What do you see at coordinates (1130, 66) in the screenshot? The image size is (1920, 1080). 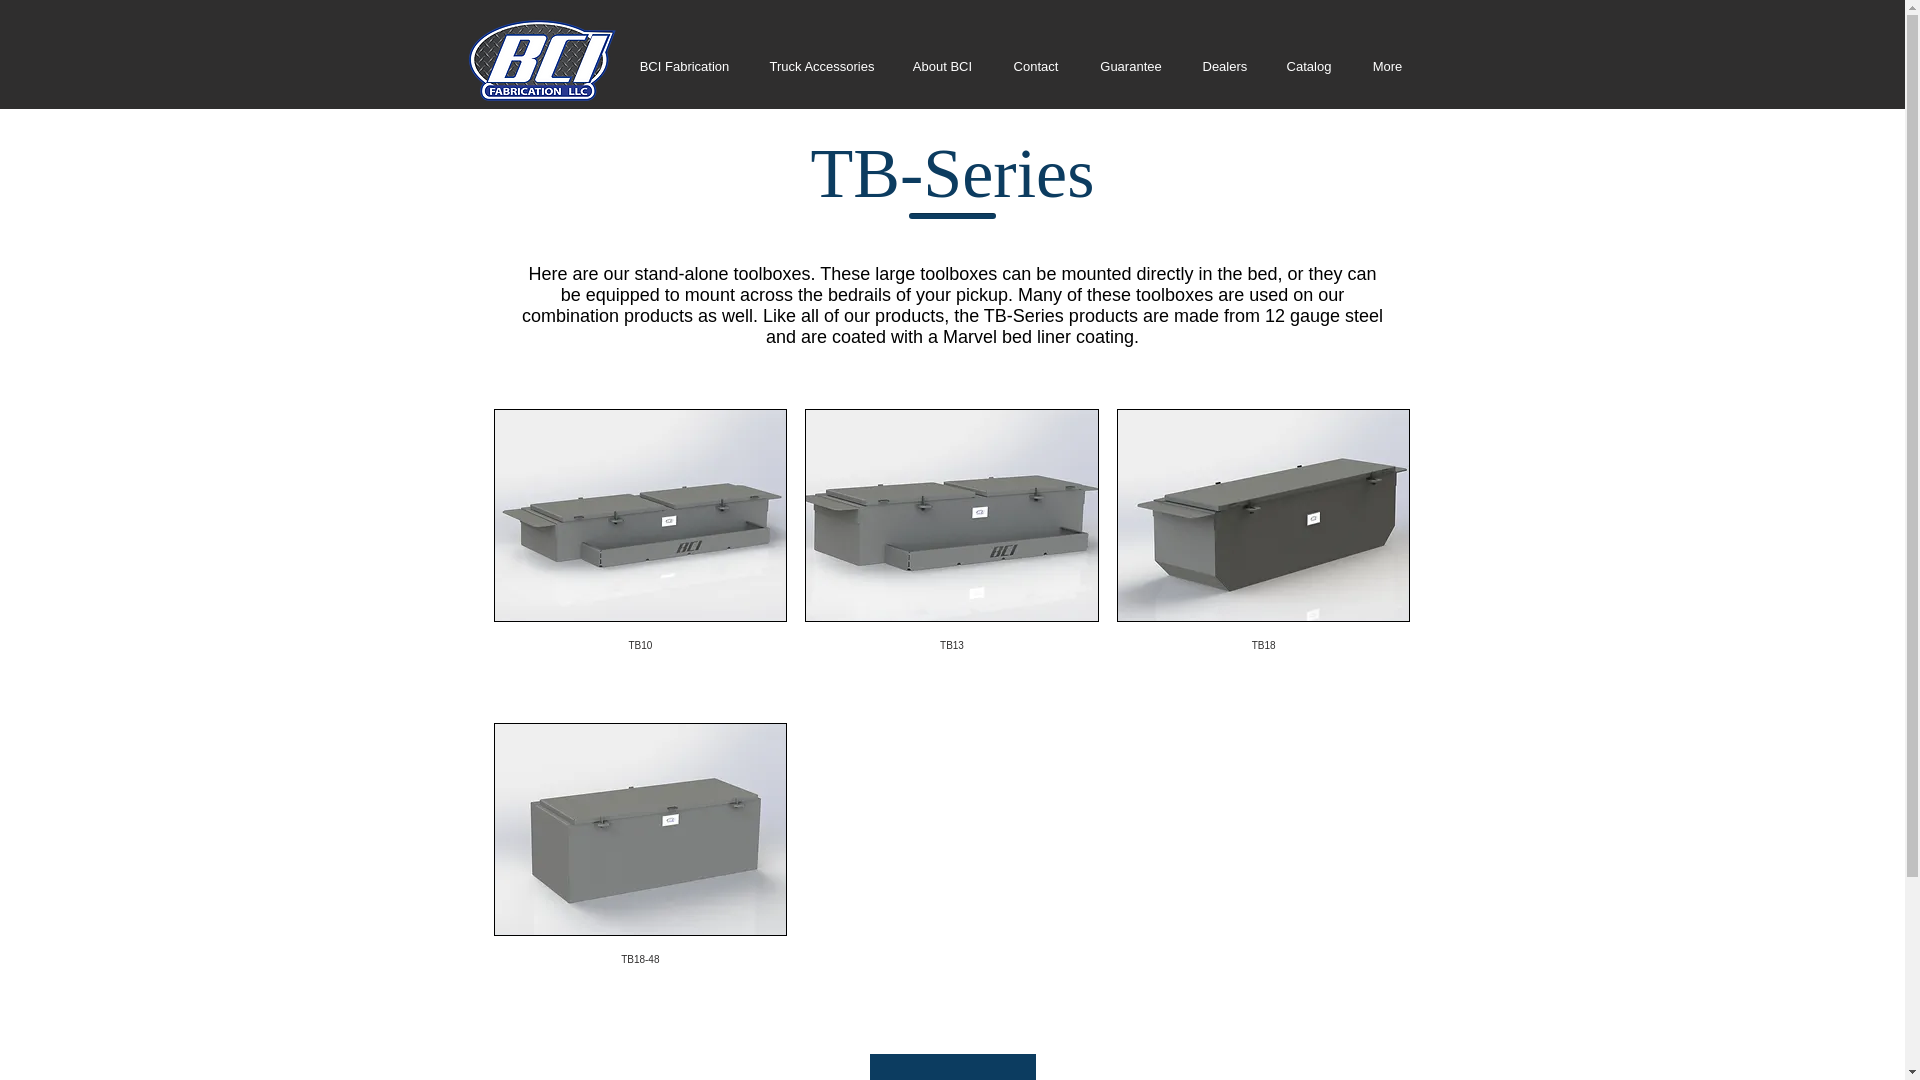 I see `Guarantee` at bounding box center [1130, 66].